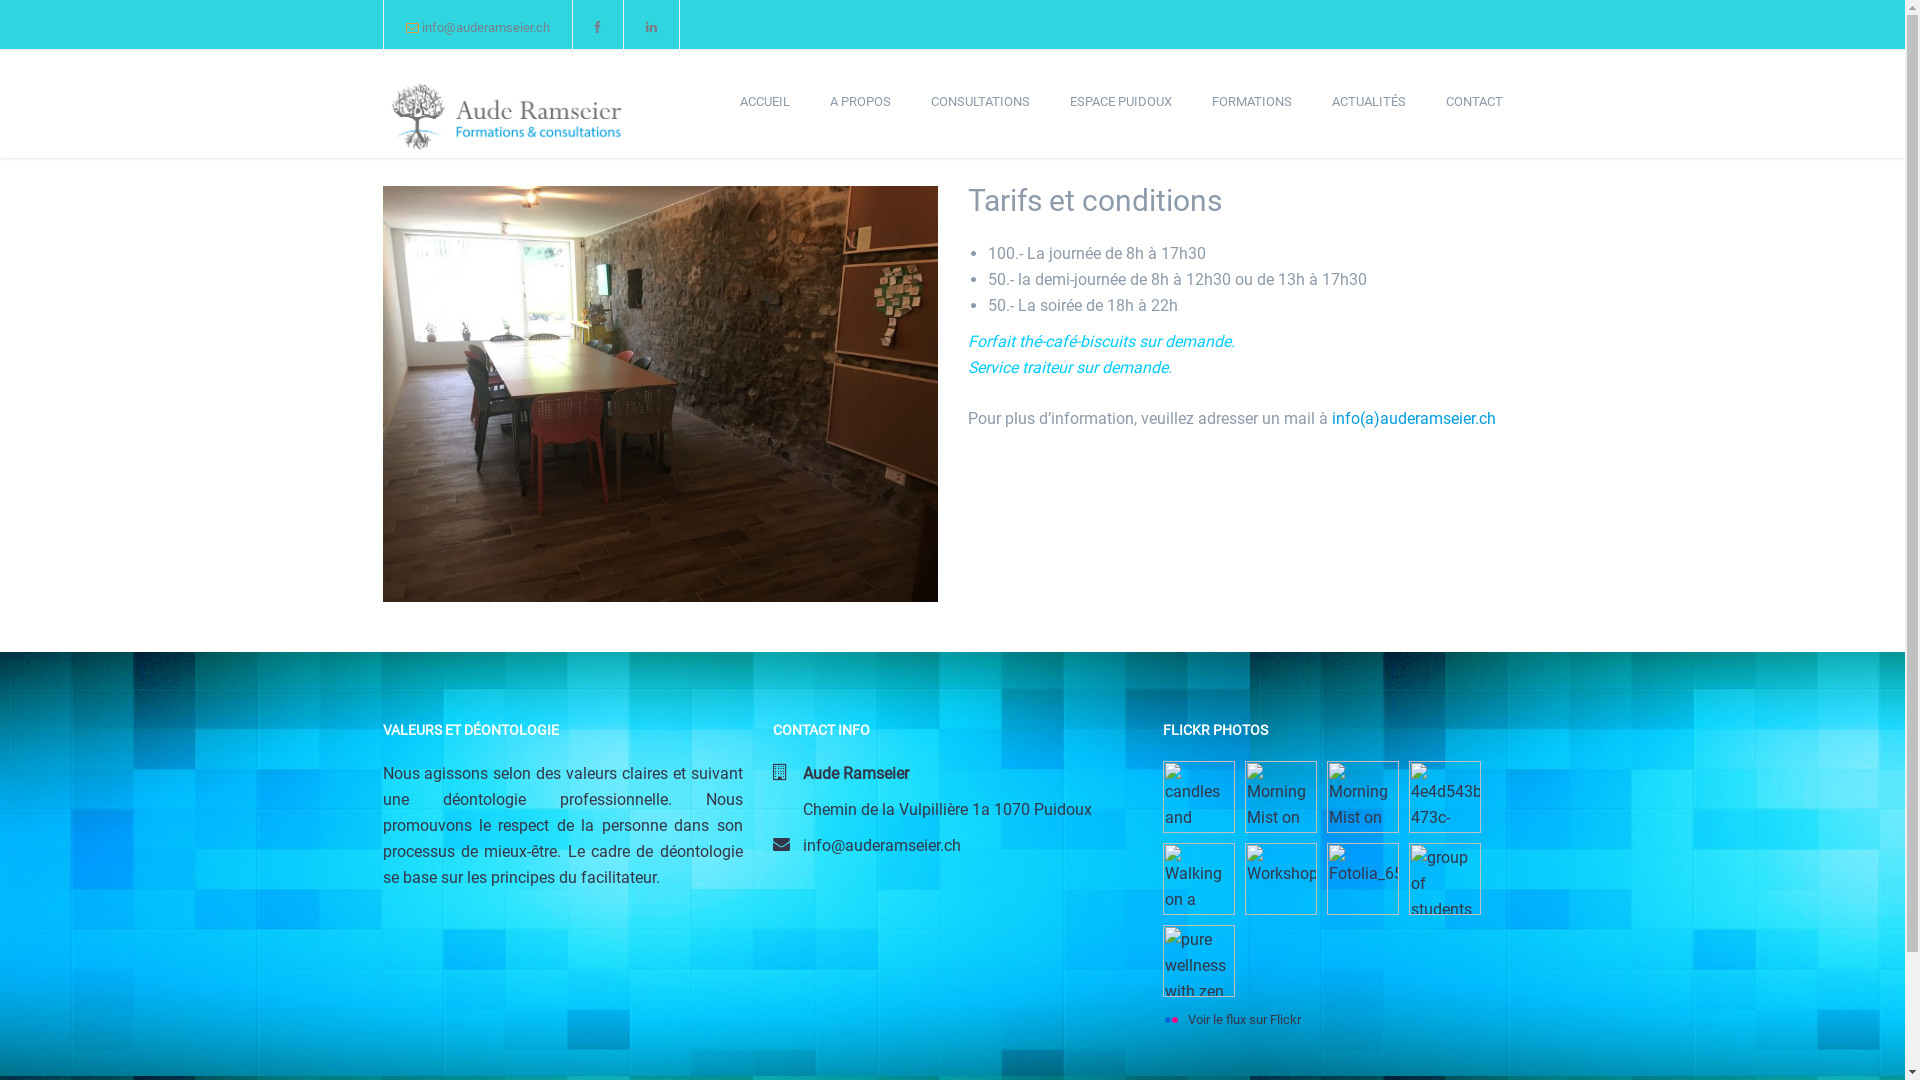  I want to click on Morning Mist on the Bay, so click(1362, 797).